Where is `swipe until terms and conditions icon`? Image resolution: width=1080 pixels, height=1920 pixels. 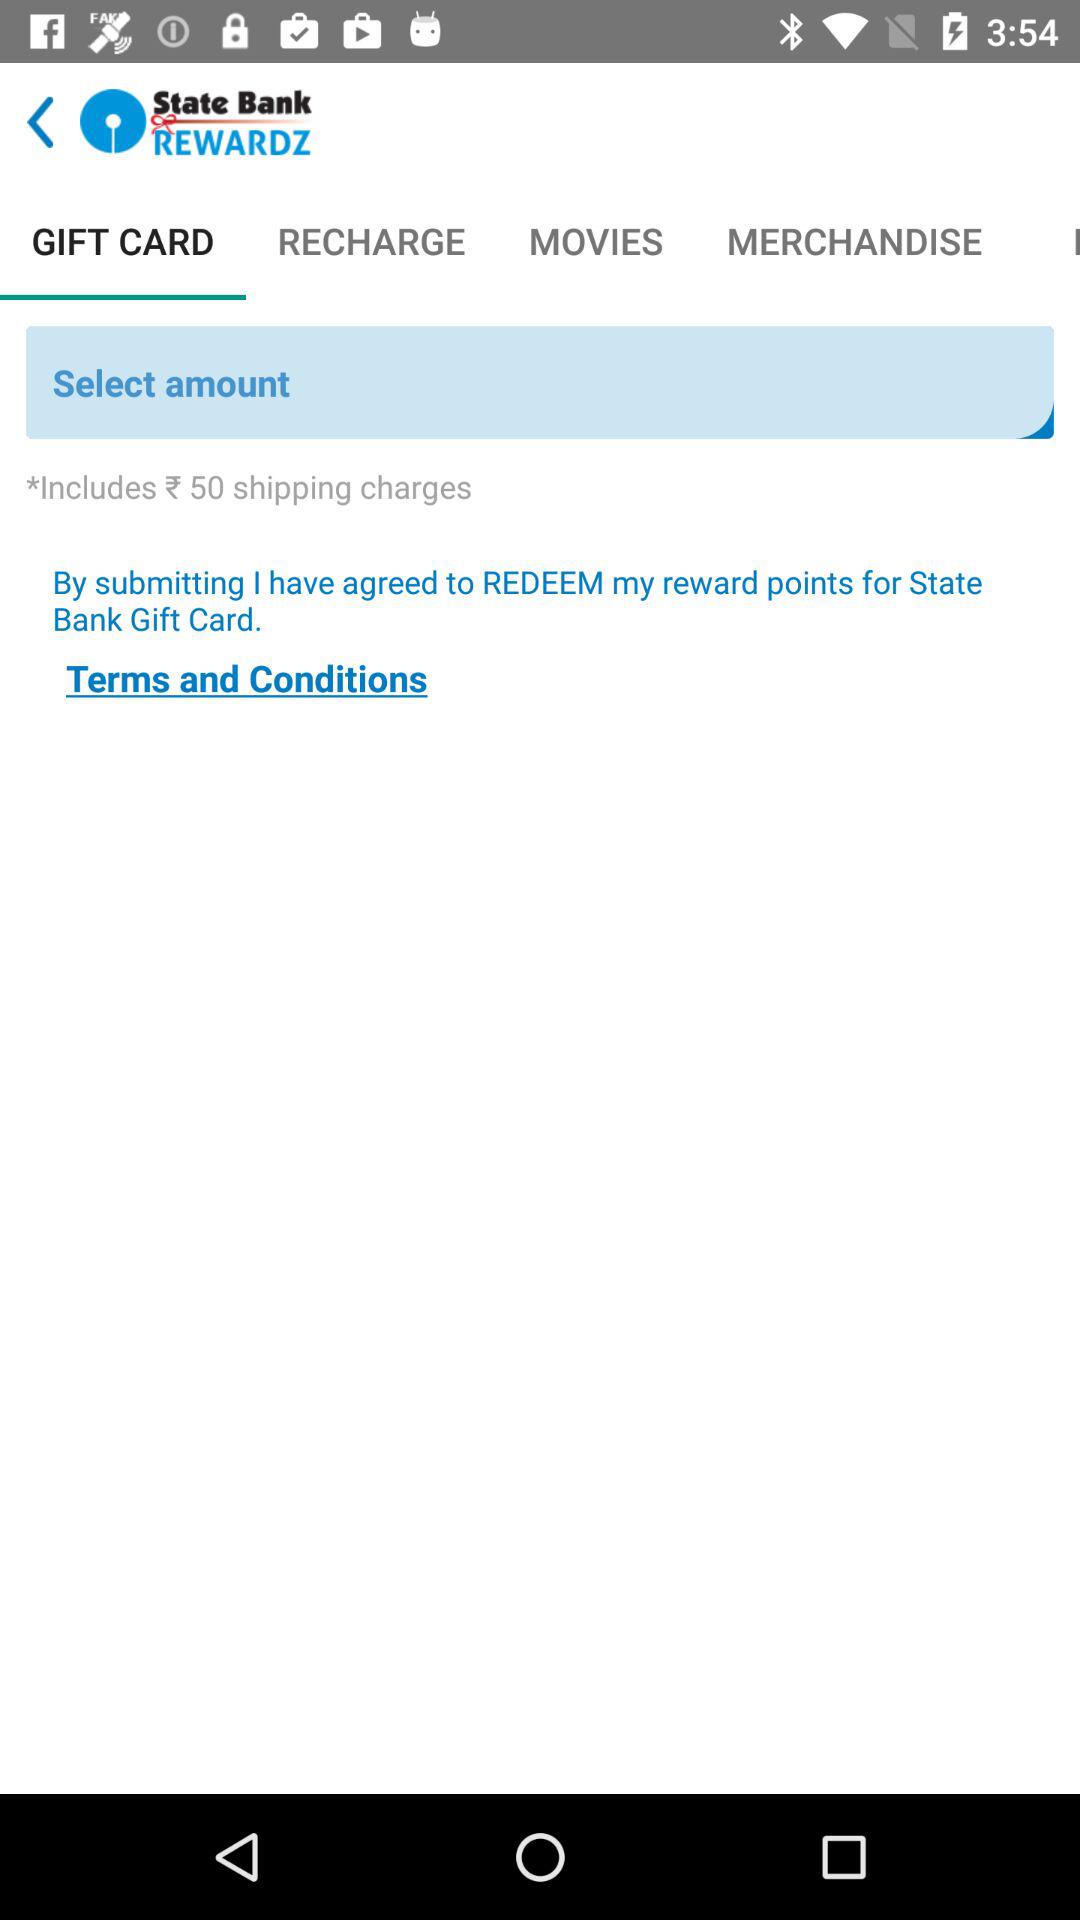
swipe until terms and conditions icon is located at coordinates (246, 678).